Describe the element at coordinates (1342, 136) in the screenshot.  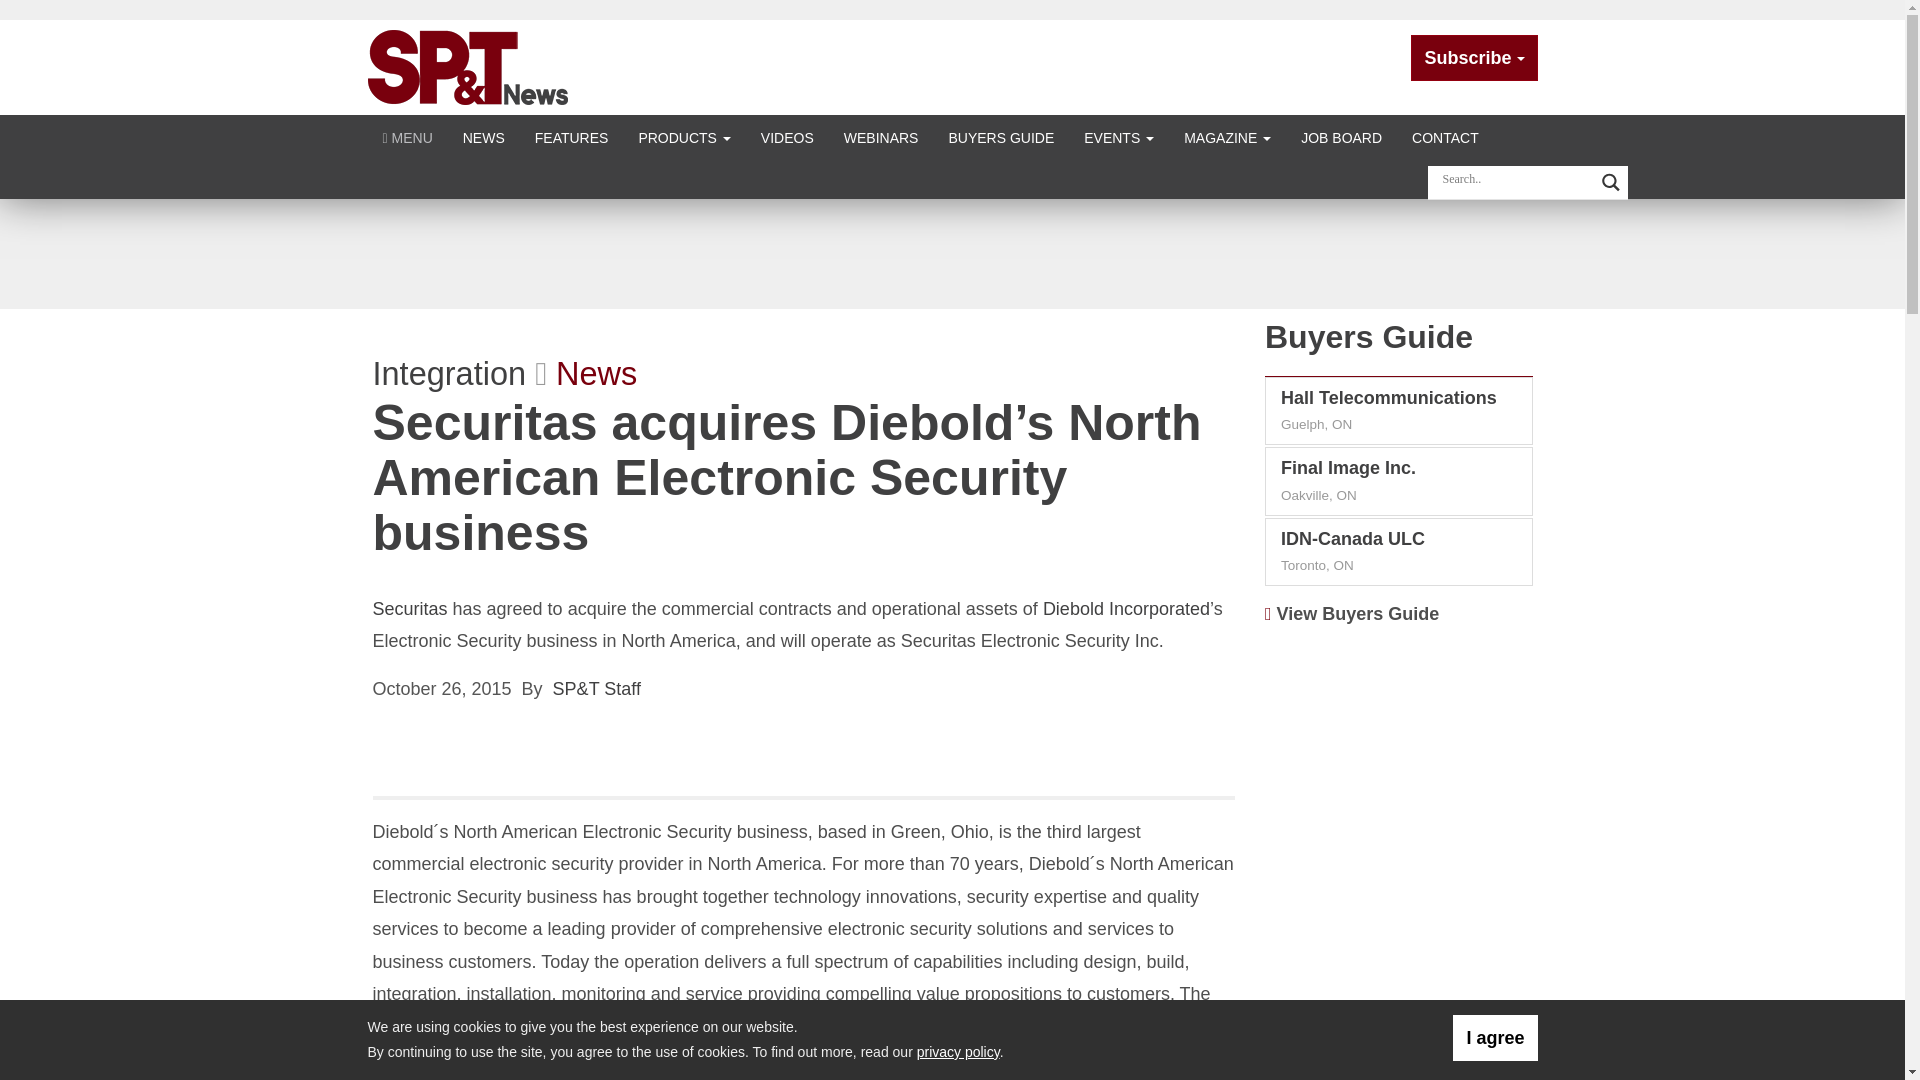
I see `JOB BOARD` at that location.